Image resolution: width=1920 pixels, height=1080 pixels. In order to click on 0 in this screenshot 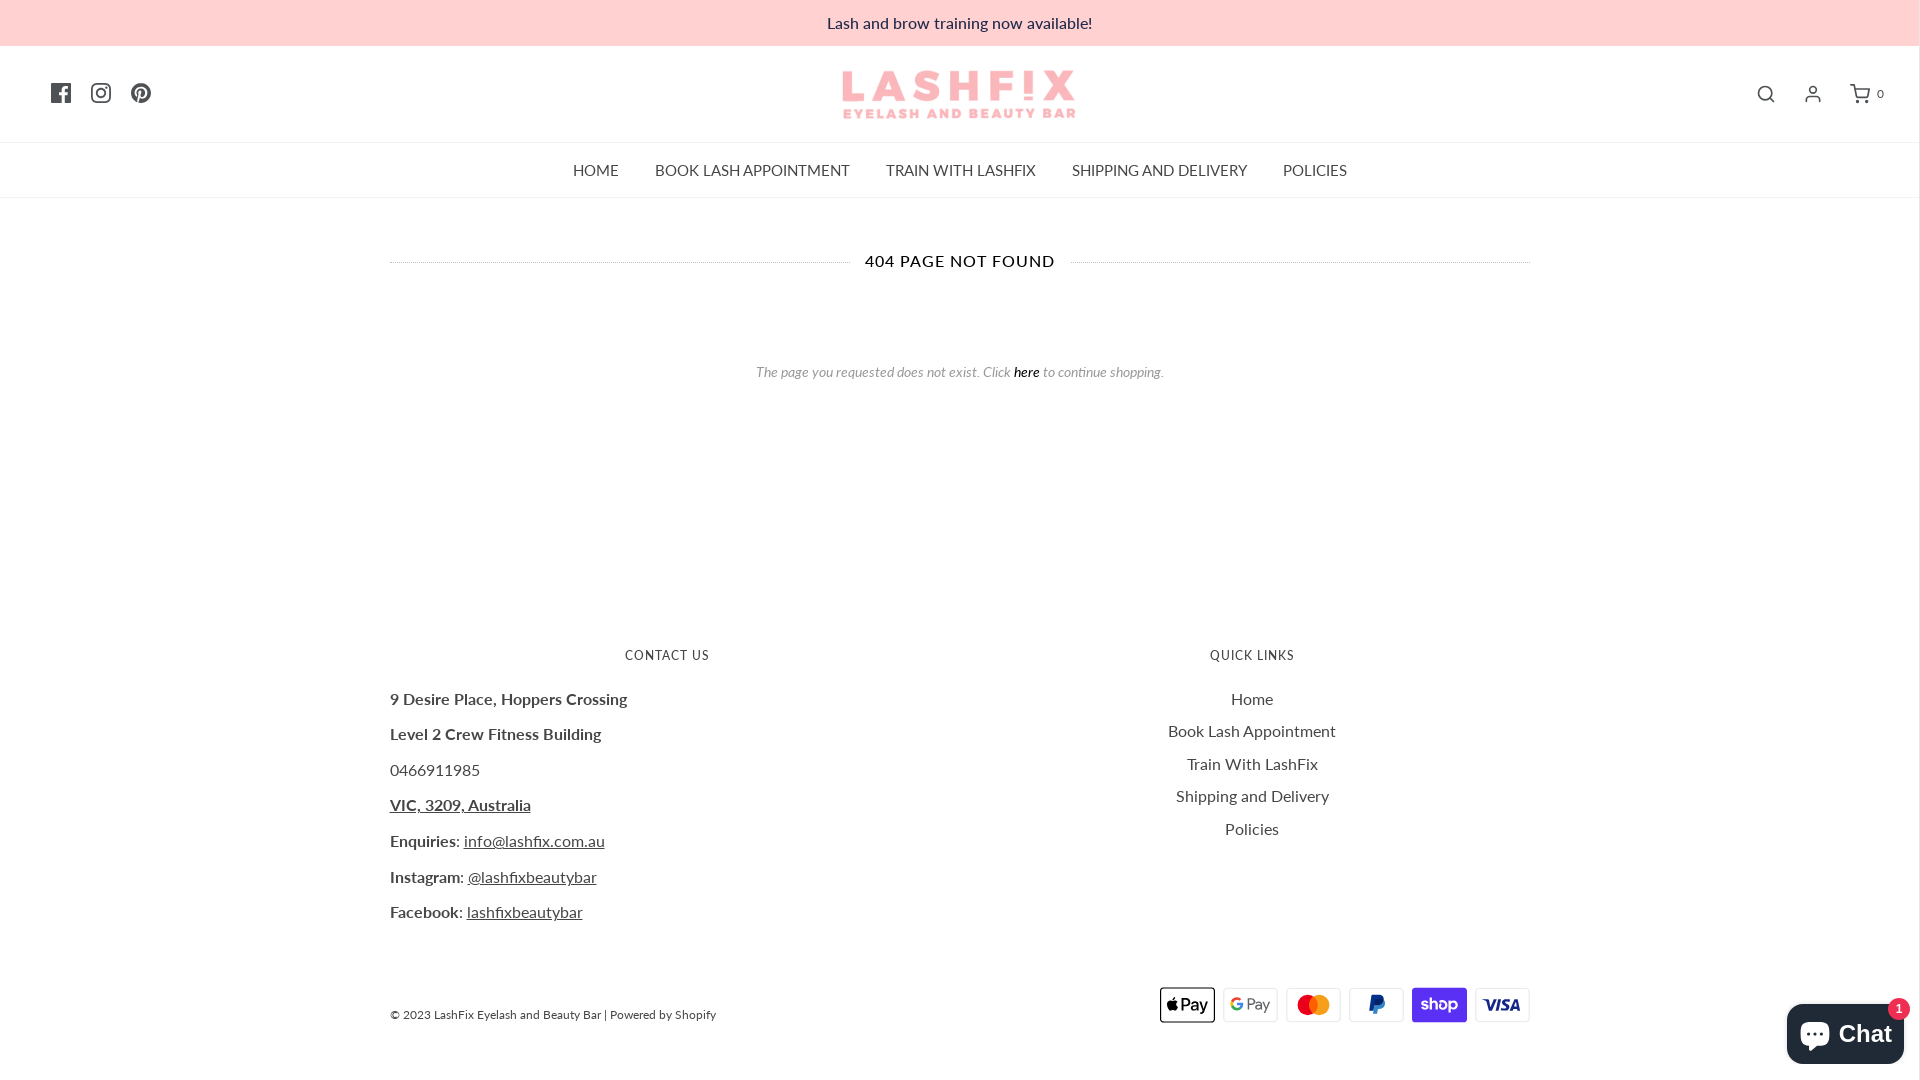, I will do `click(1856, 94)`.